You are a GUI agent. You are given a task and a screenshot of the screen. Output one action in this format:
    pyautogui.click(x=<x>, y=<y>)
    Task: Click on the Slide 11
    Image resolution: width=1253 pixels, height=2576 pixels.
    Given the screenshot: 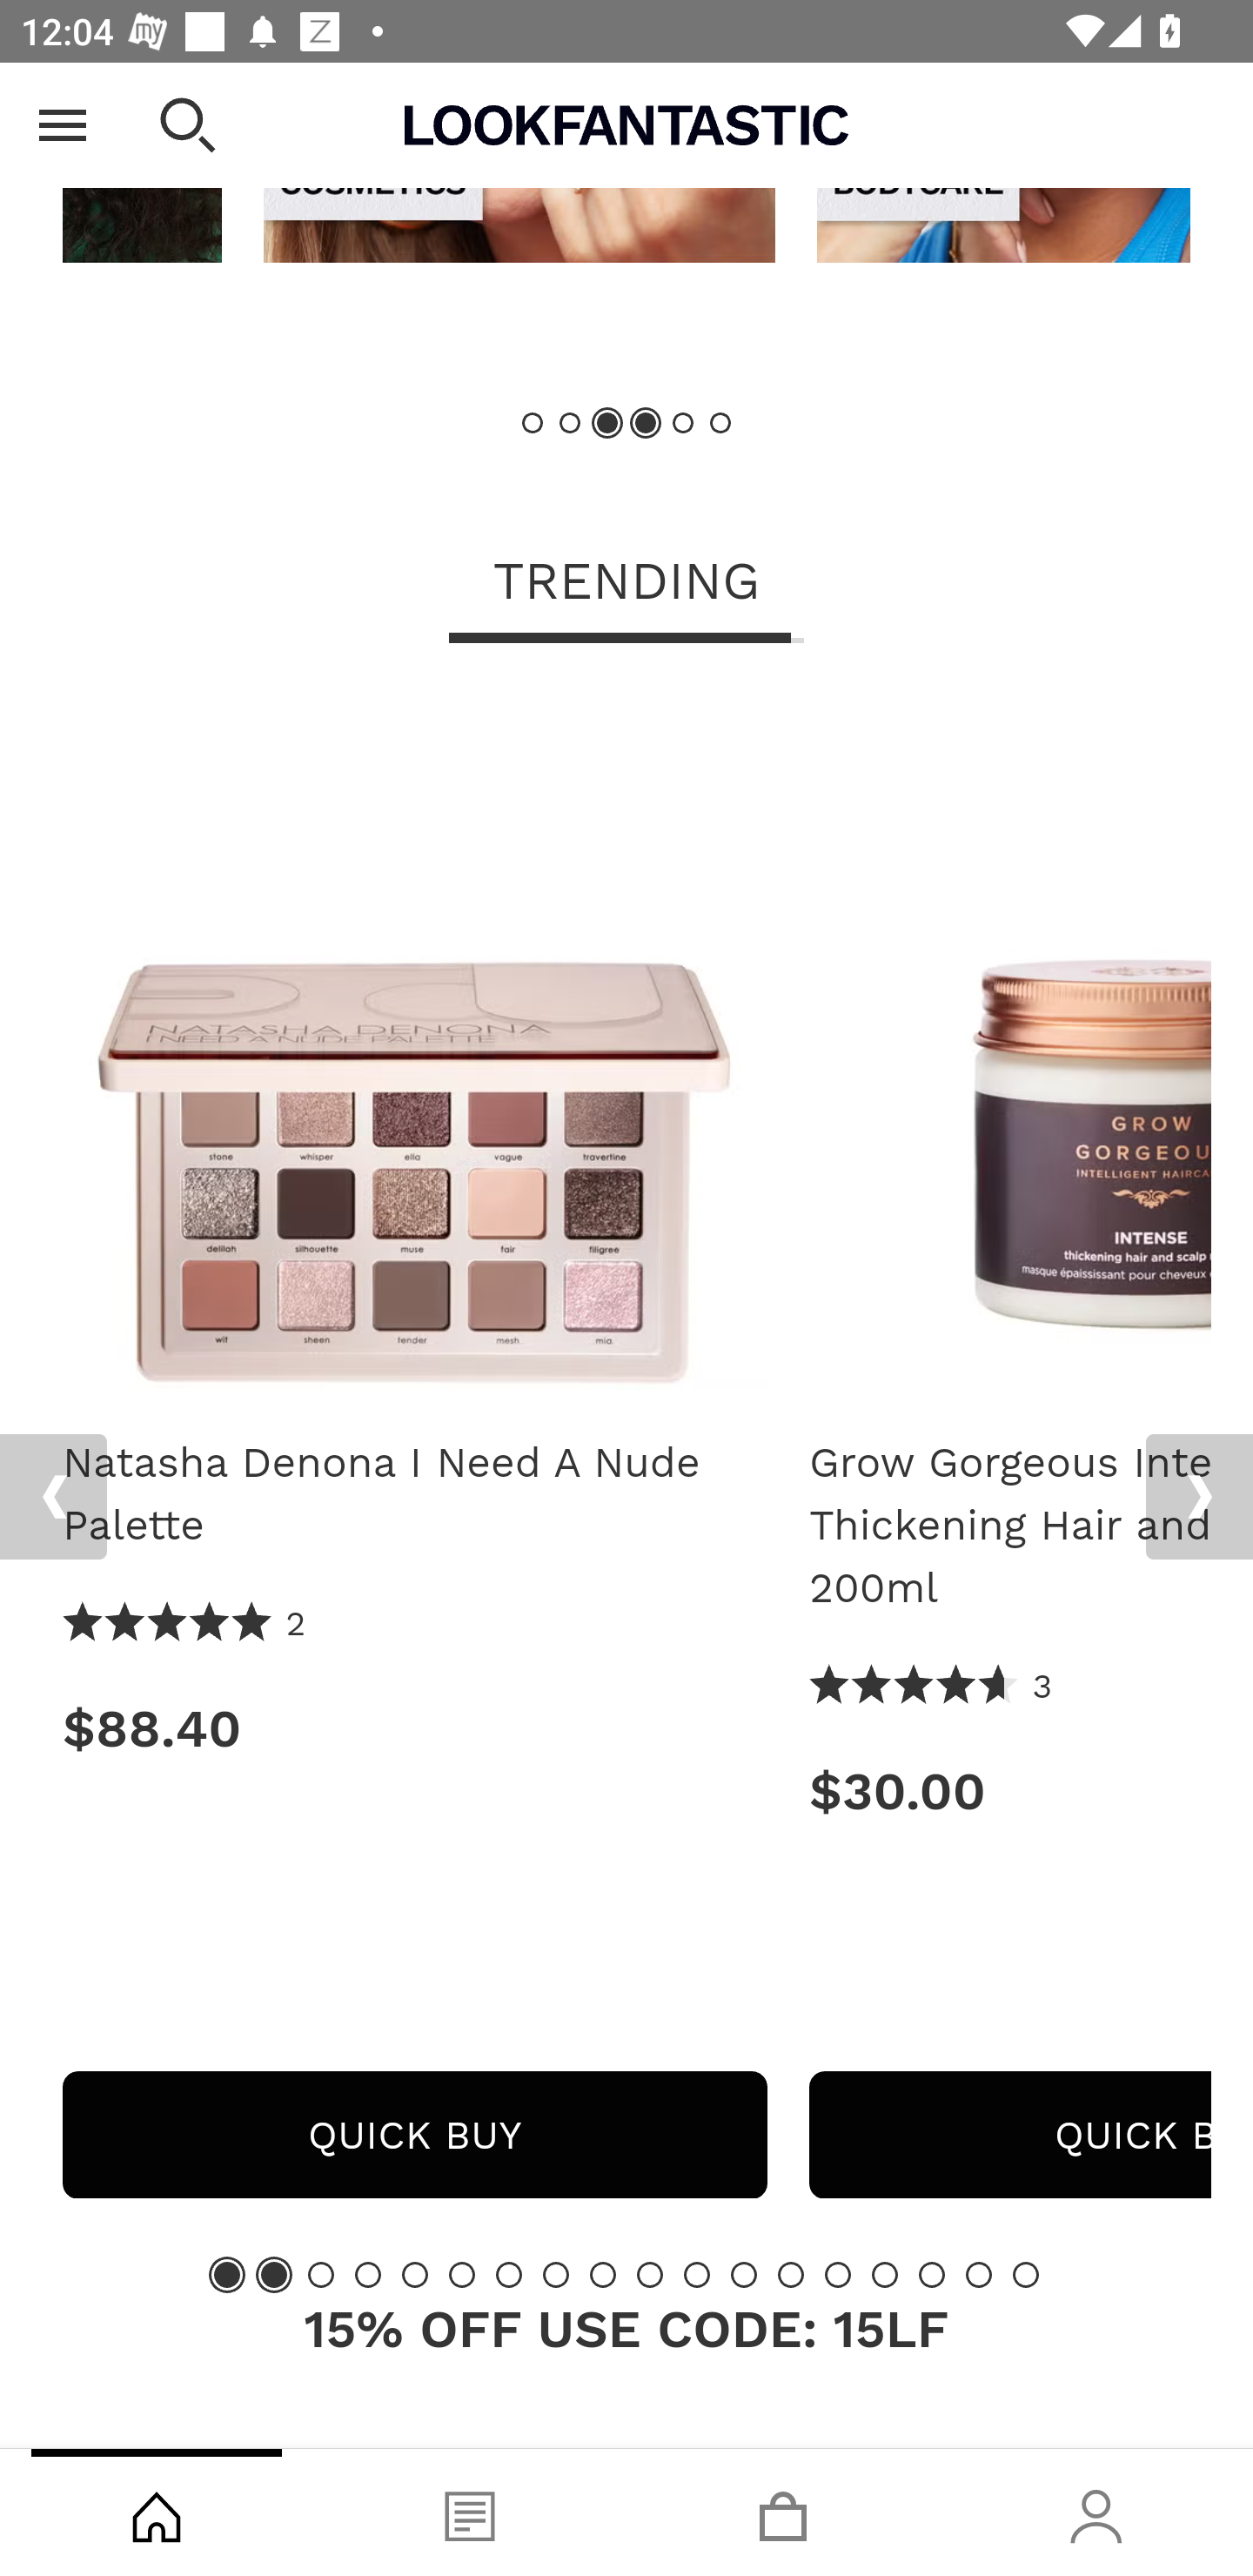 What is the action you would take?
    pyautogui.click(x=697, y=2275)
    